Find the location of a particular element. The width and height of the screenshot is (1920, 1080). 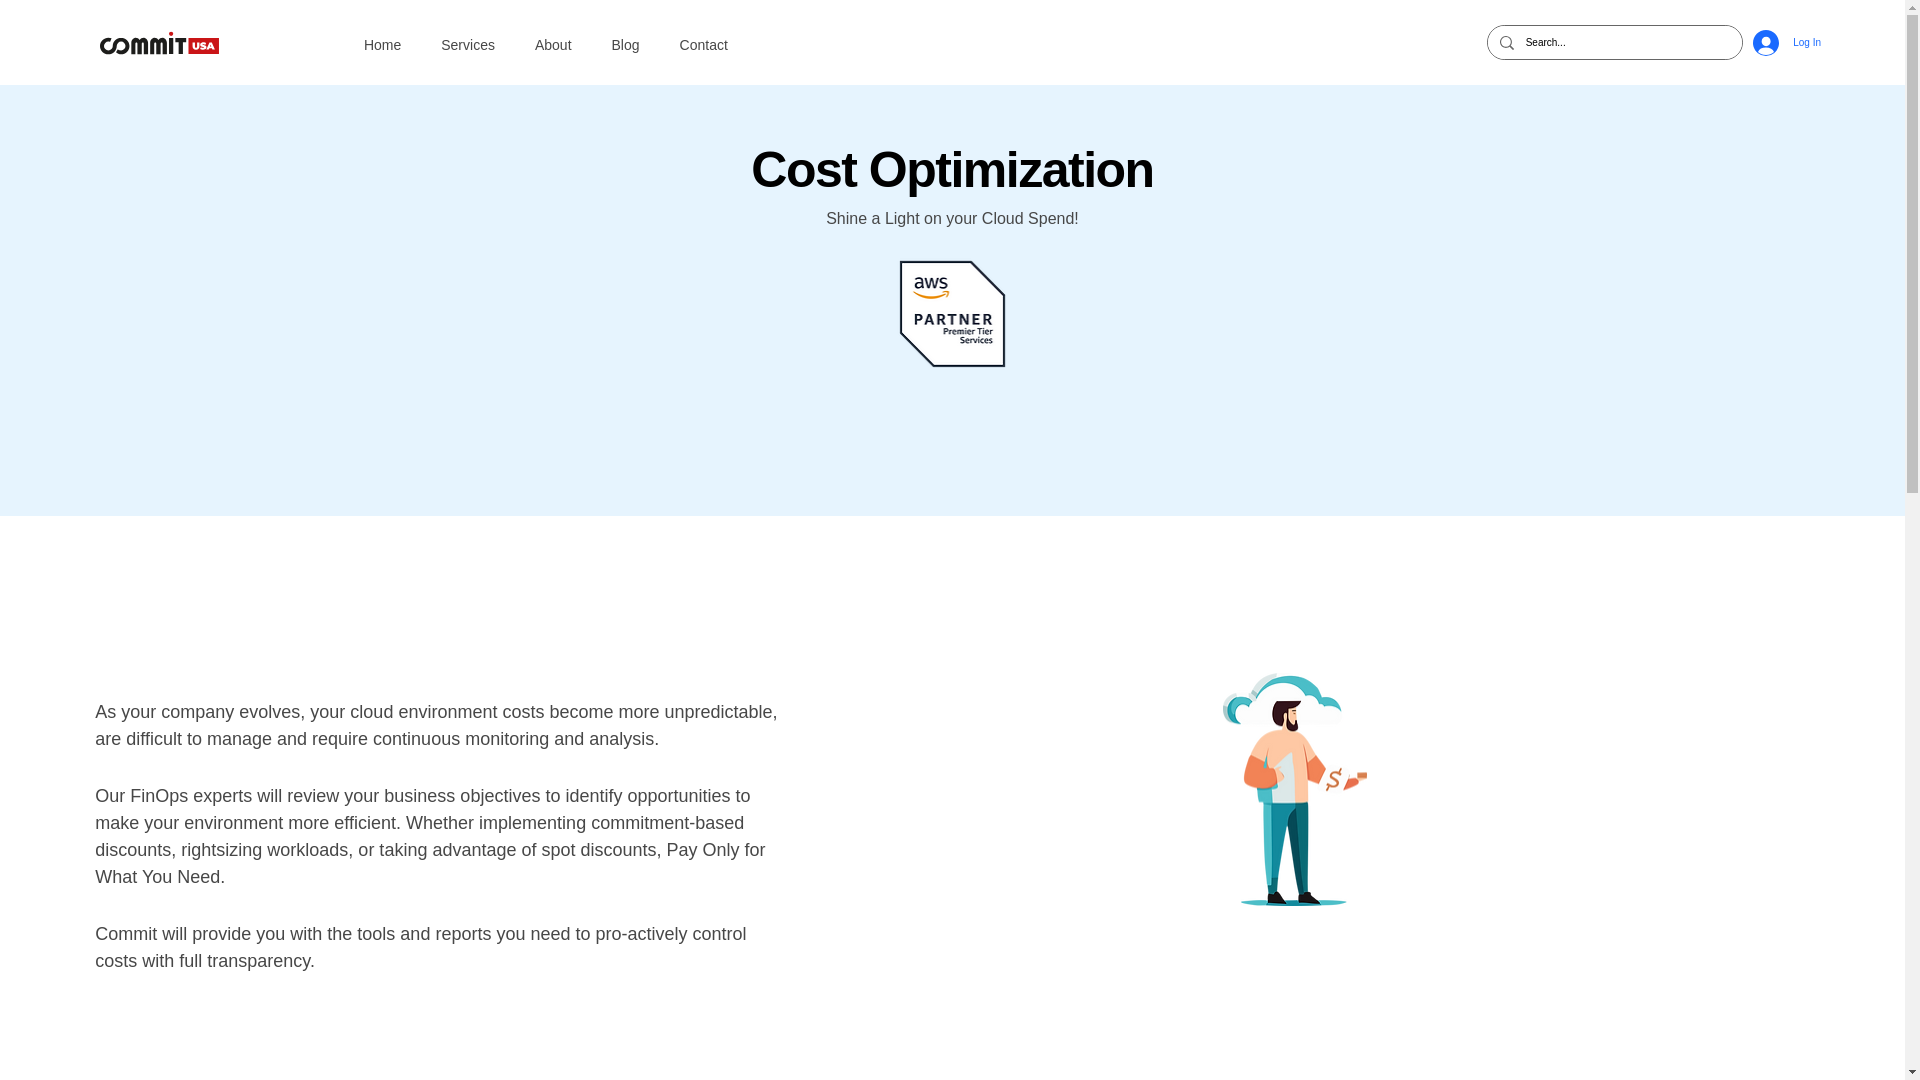

Home is located at coordinates (382, 44).